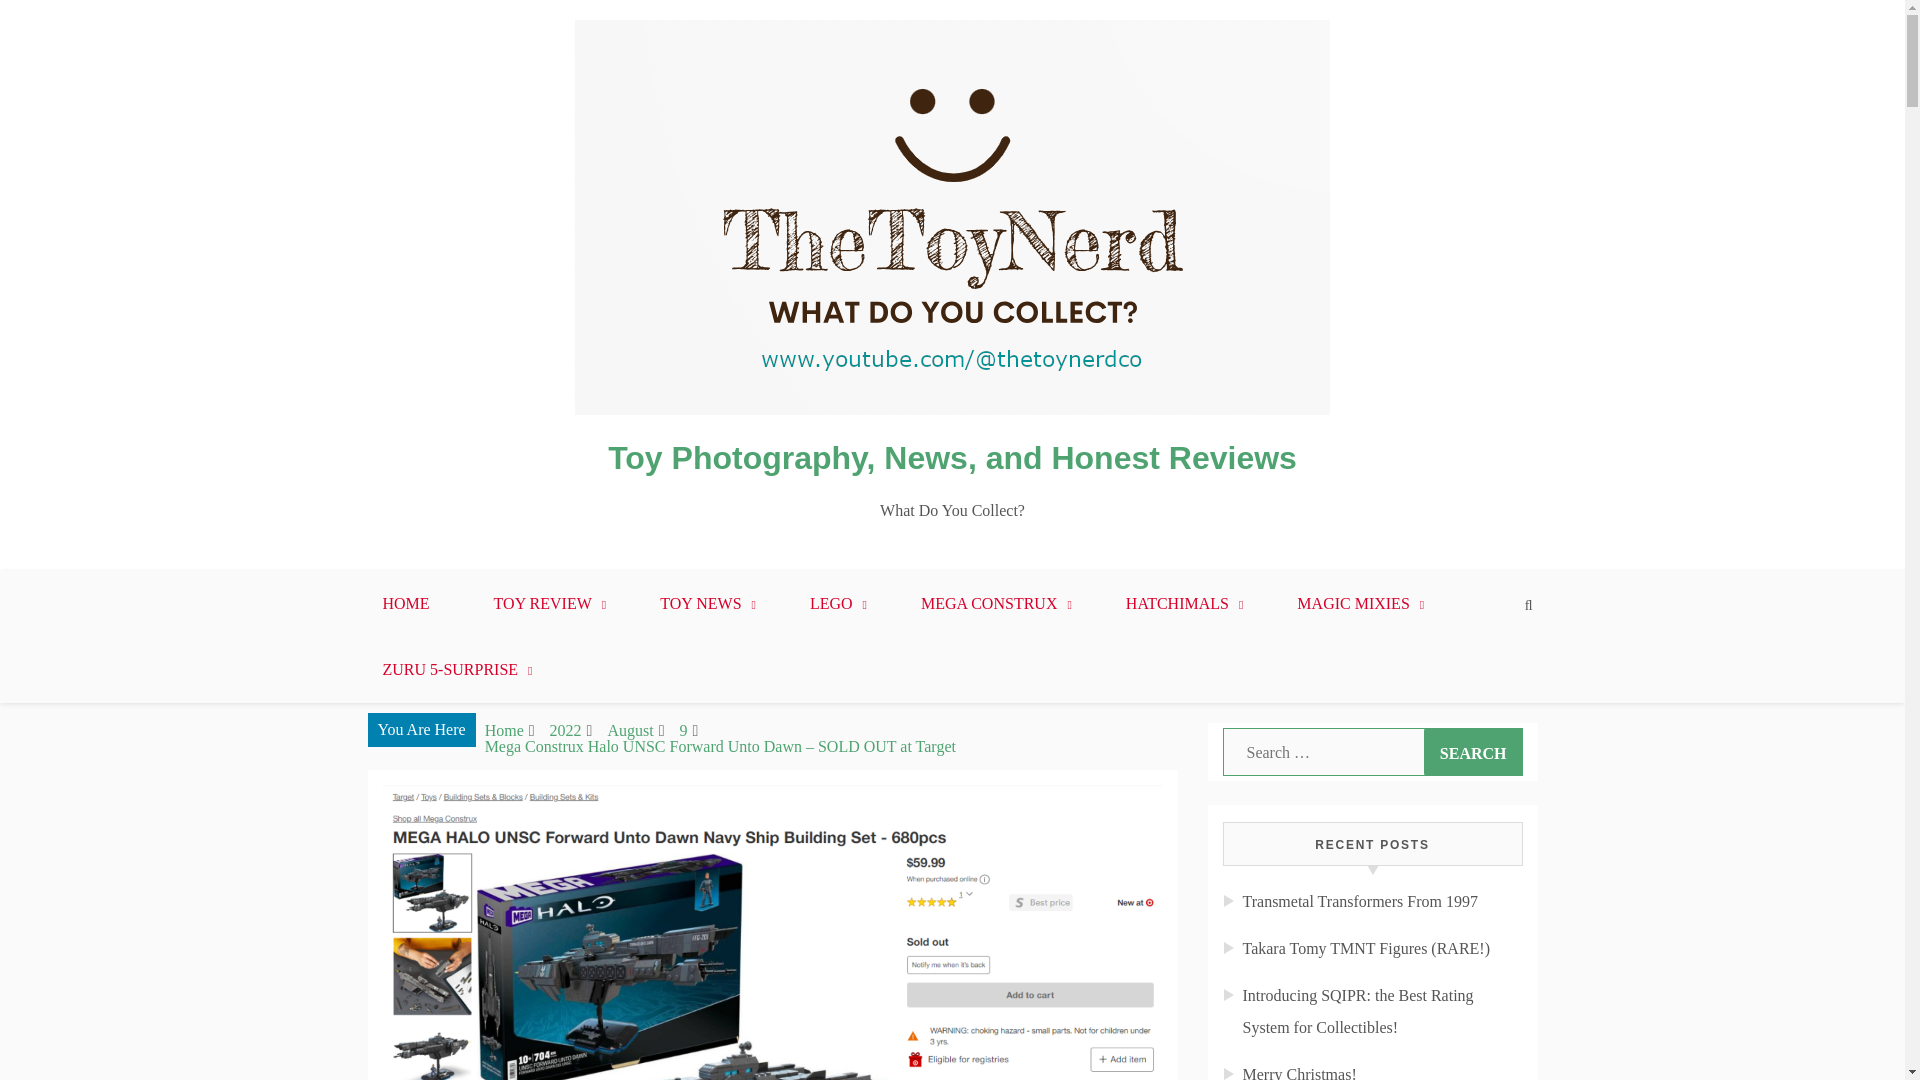 The width and height of the screenshot is (1920, 1080). I want to click on HOME, so click(404, 604).